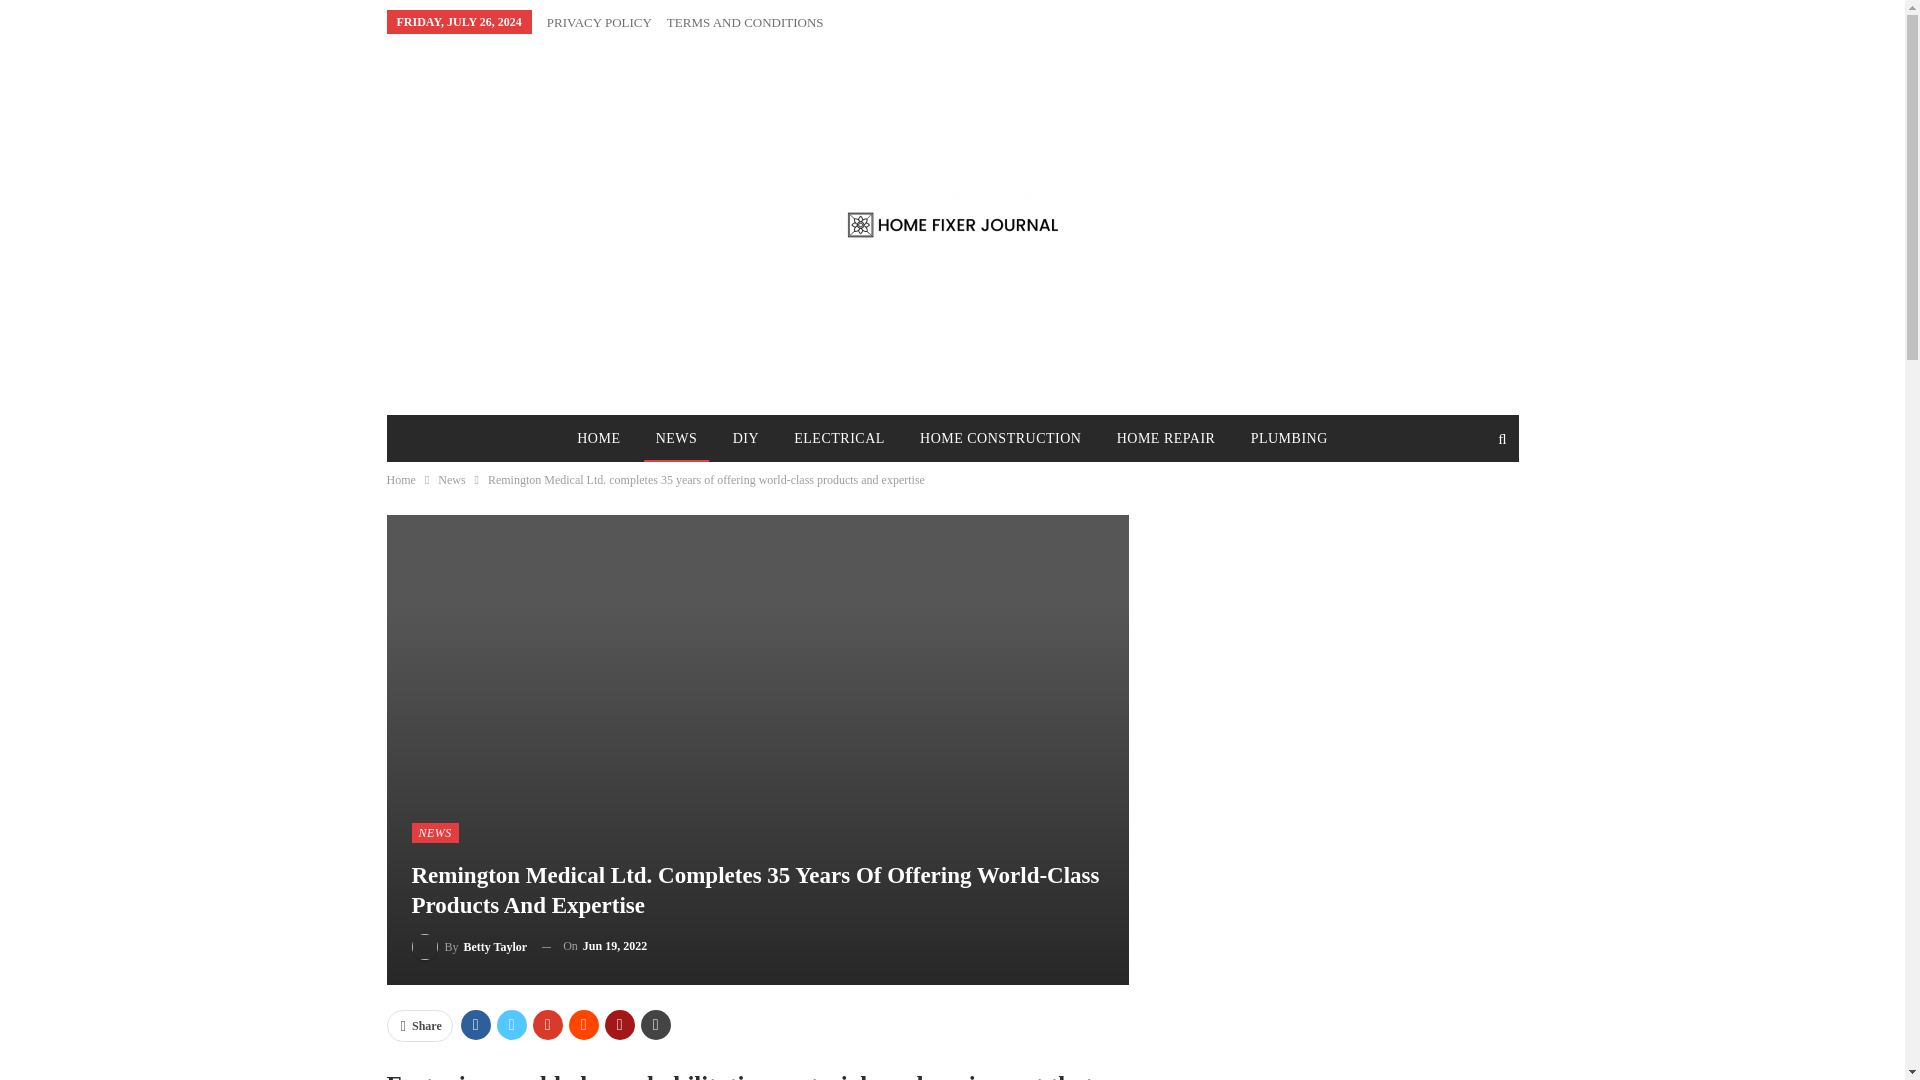 This screenshot has height=1080, width=1920. What do you see at coordinates (400, 480) in the screenshot?
I see `Home` at bounding box center [400, 480].